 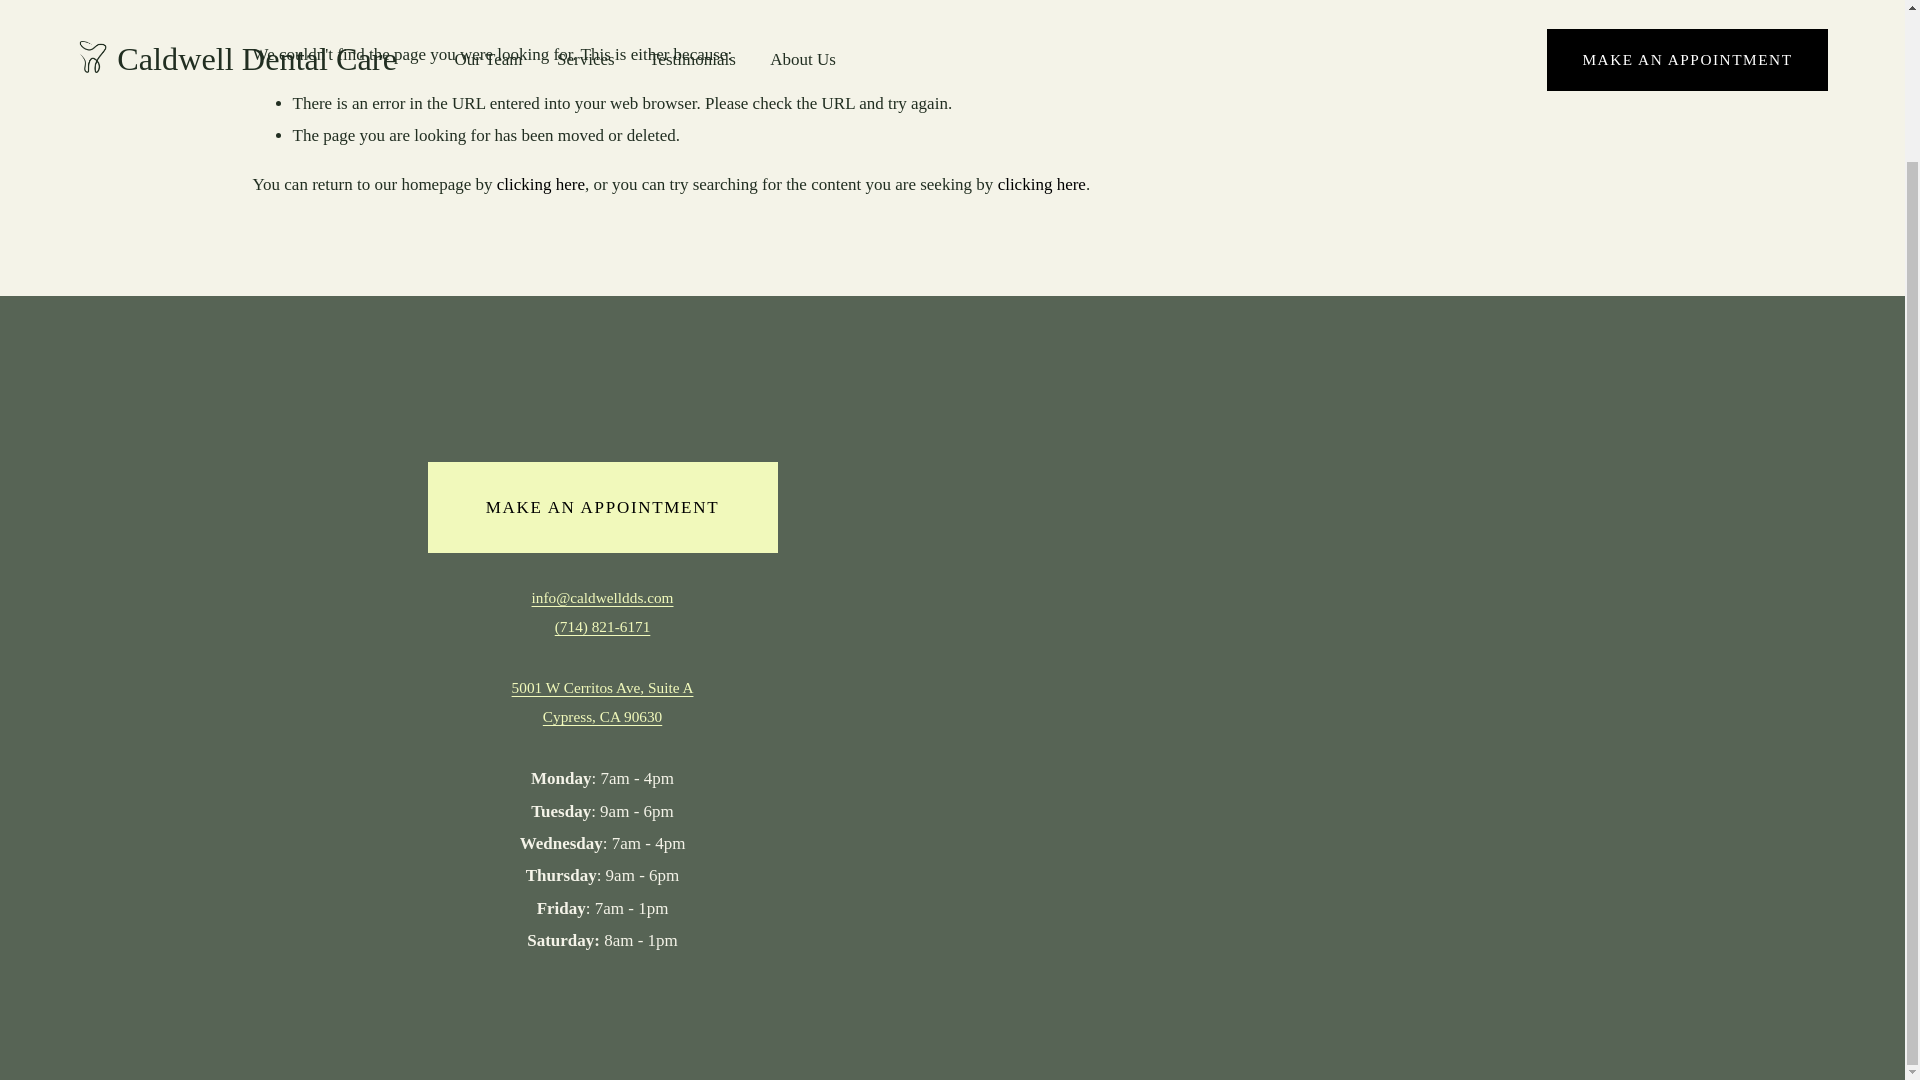 I want to click on clicking here, so click(x=541, y=184).